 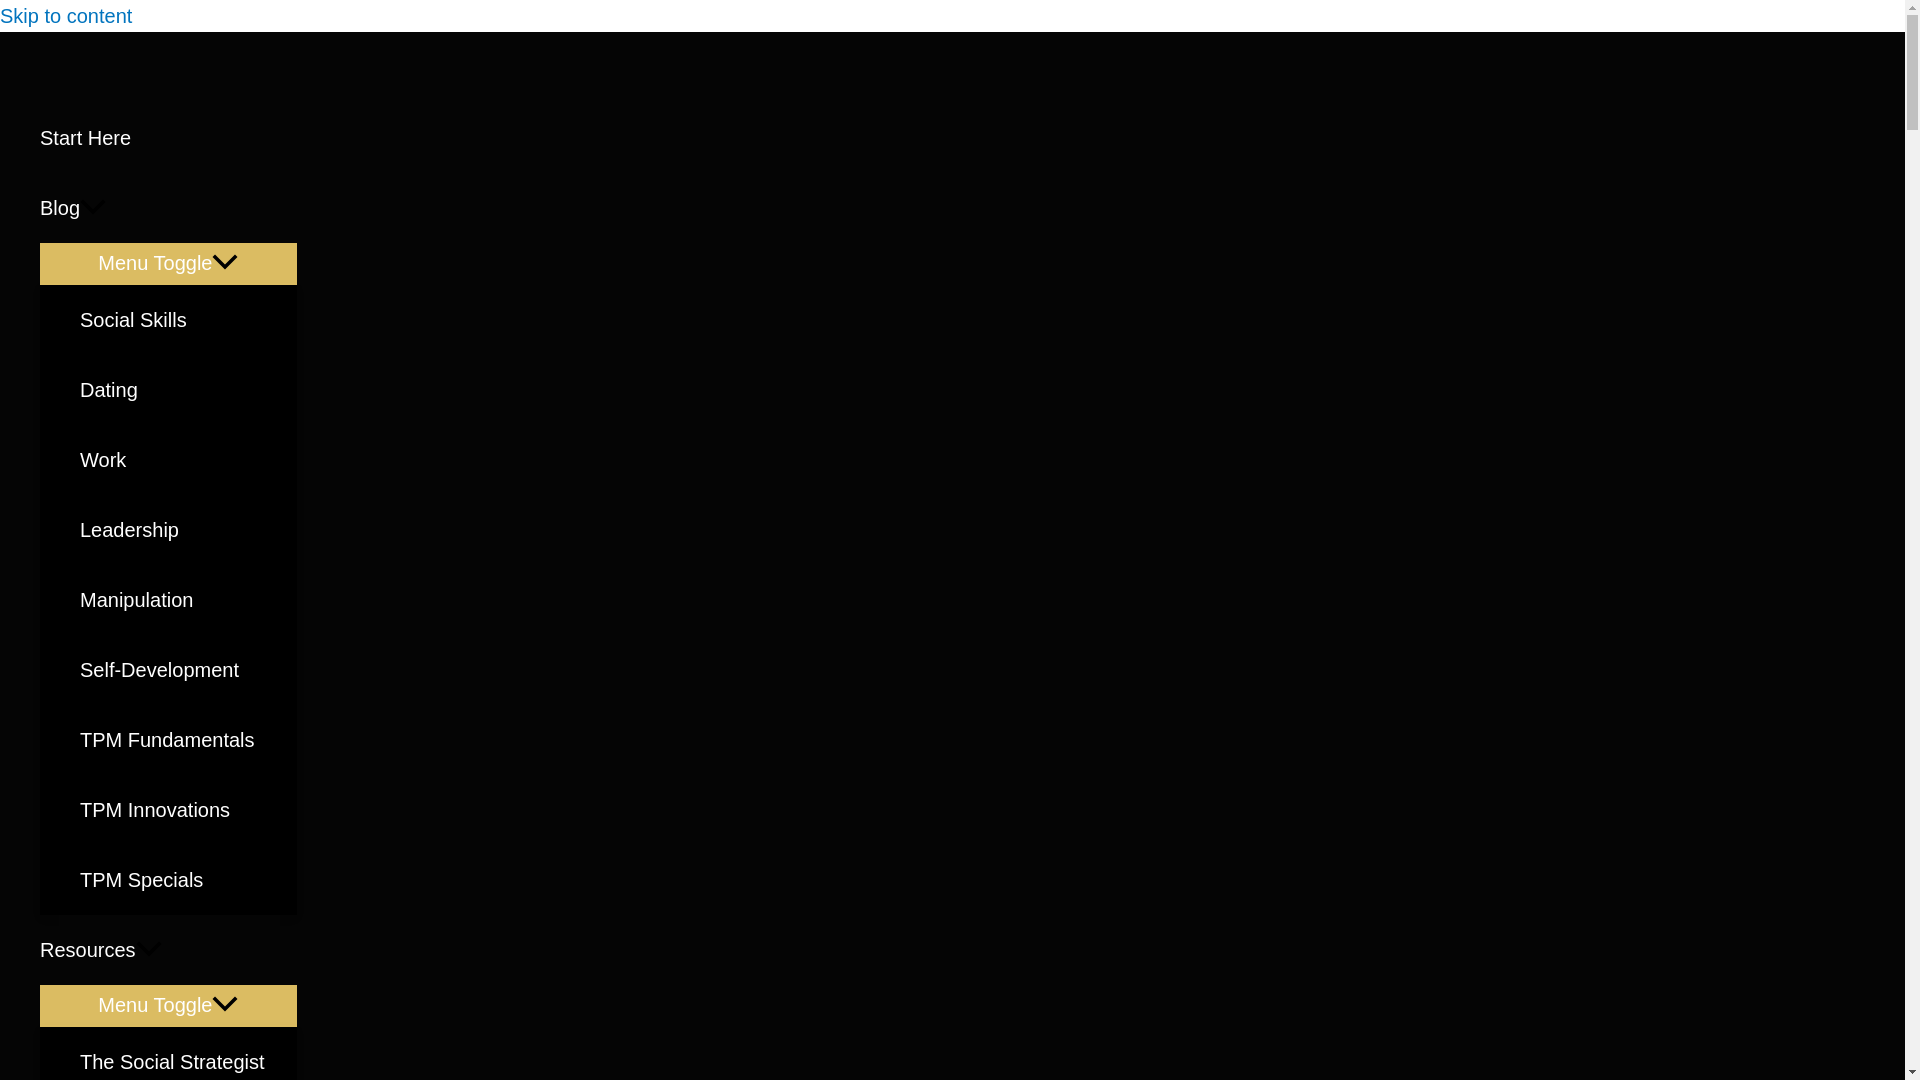 What do you see at coordinates (188, 670) in the screenshot?
I see `Self-Development` at bounding box center [188, 670].